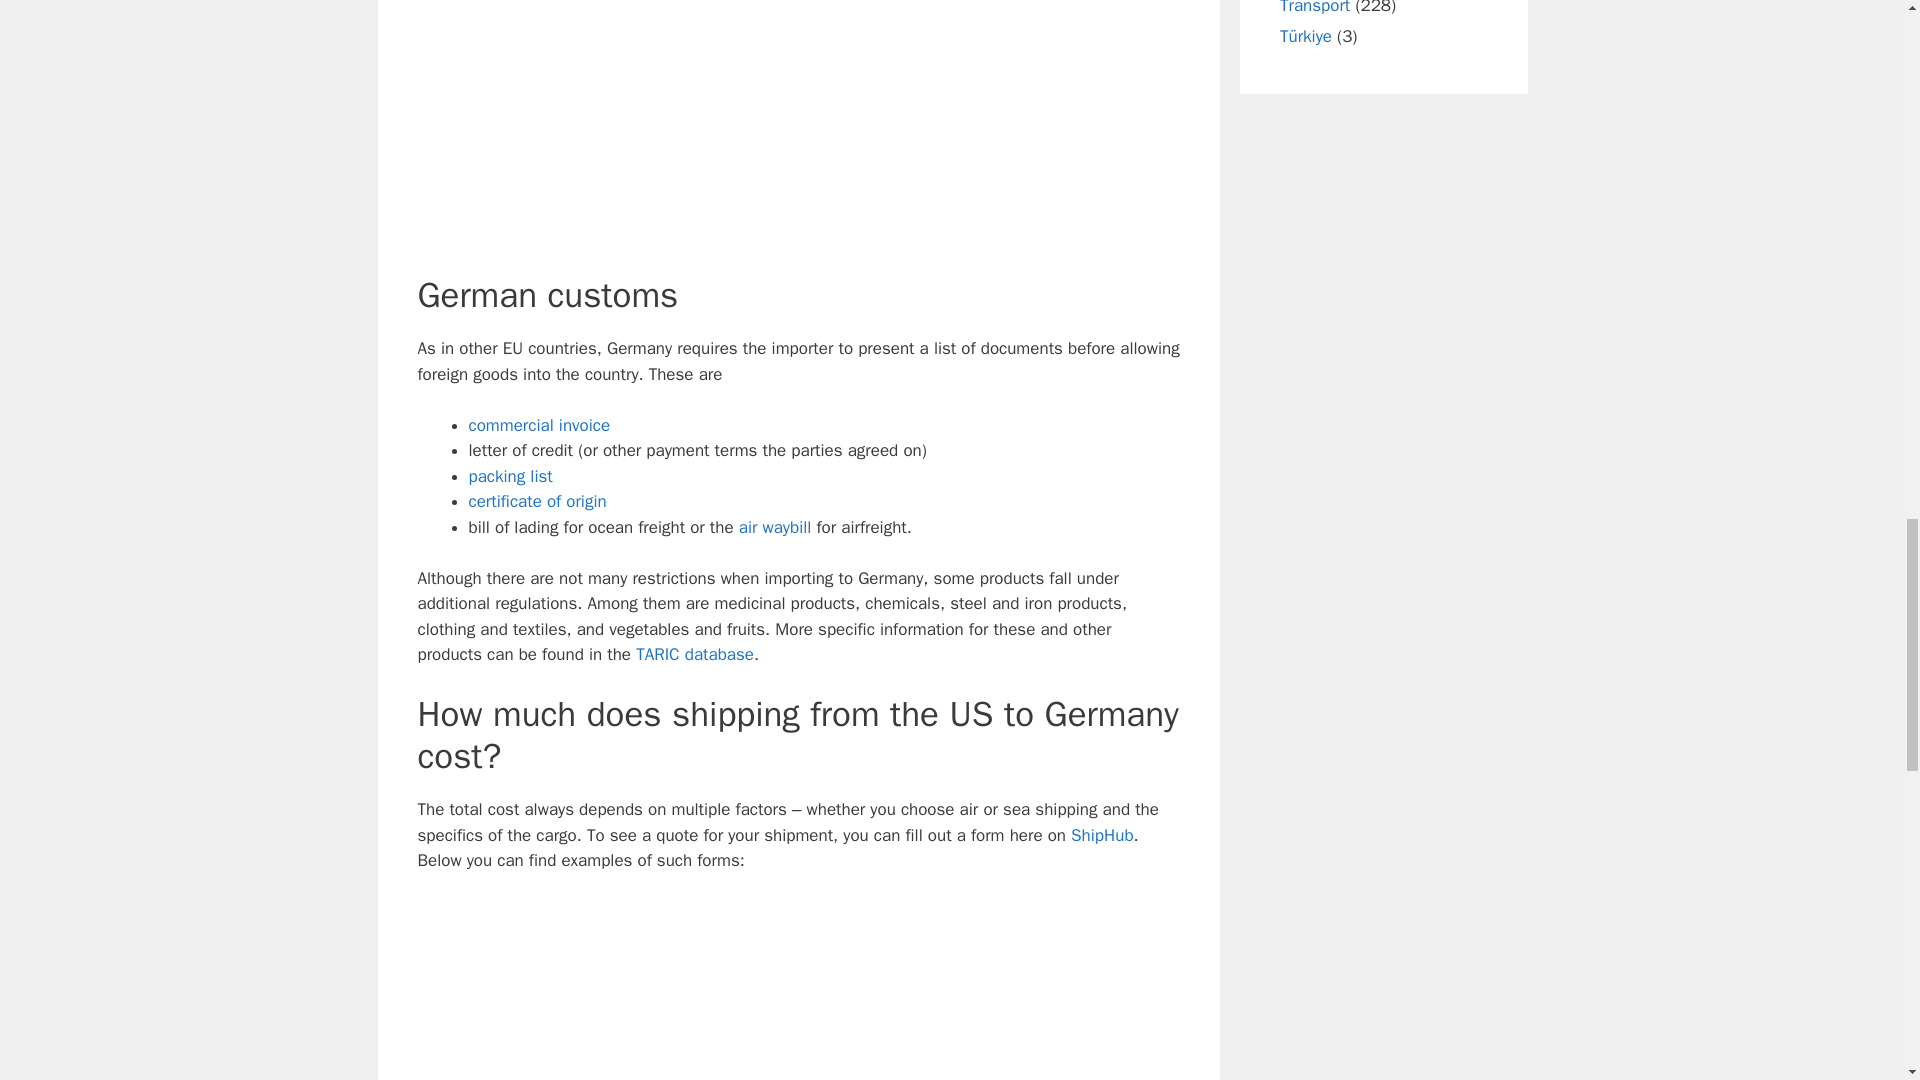 The image size is (1920, 1080). I want to click on TARIC database, so click(694, 654).